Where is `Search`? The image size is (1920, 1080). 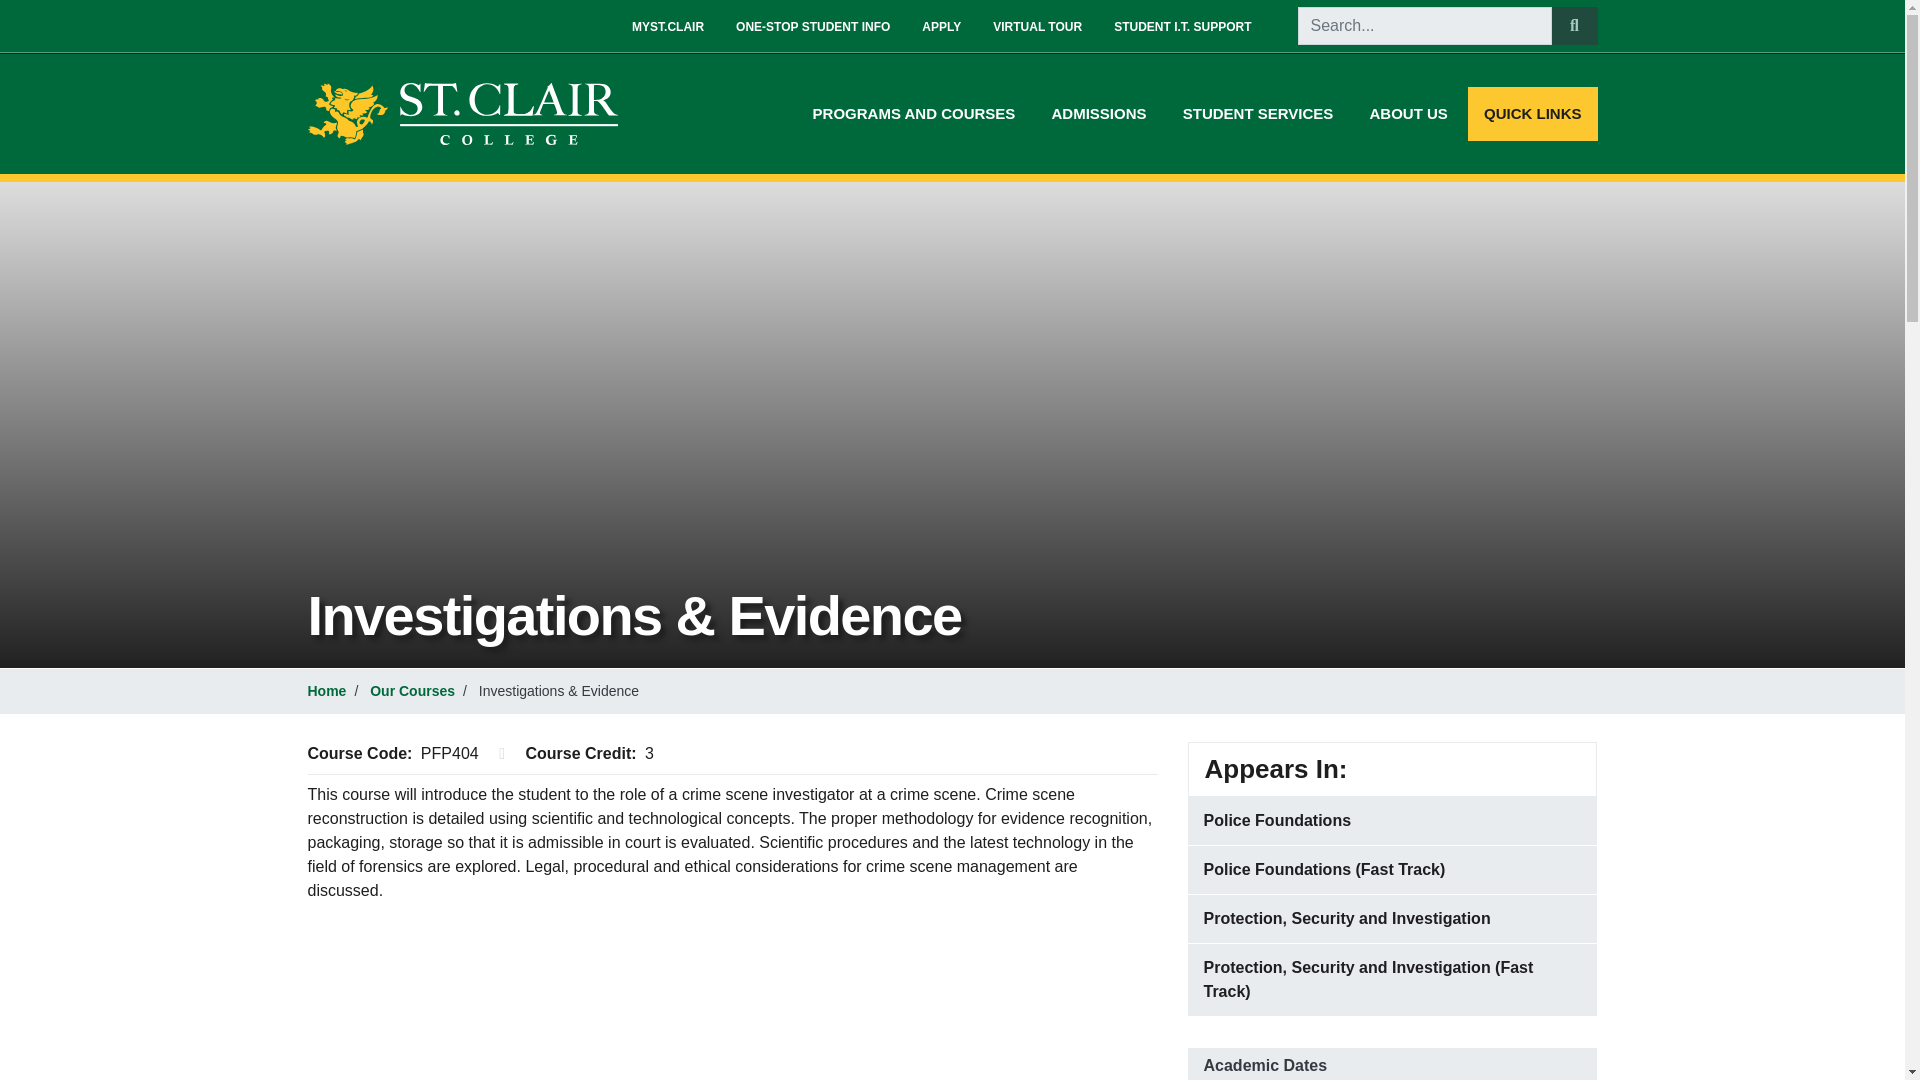
Search is located at coordinates (1574, 26).